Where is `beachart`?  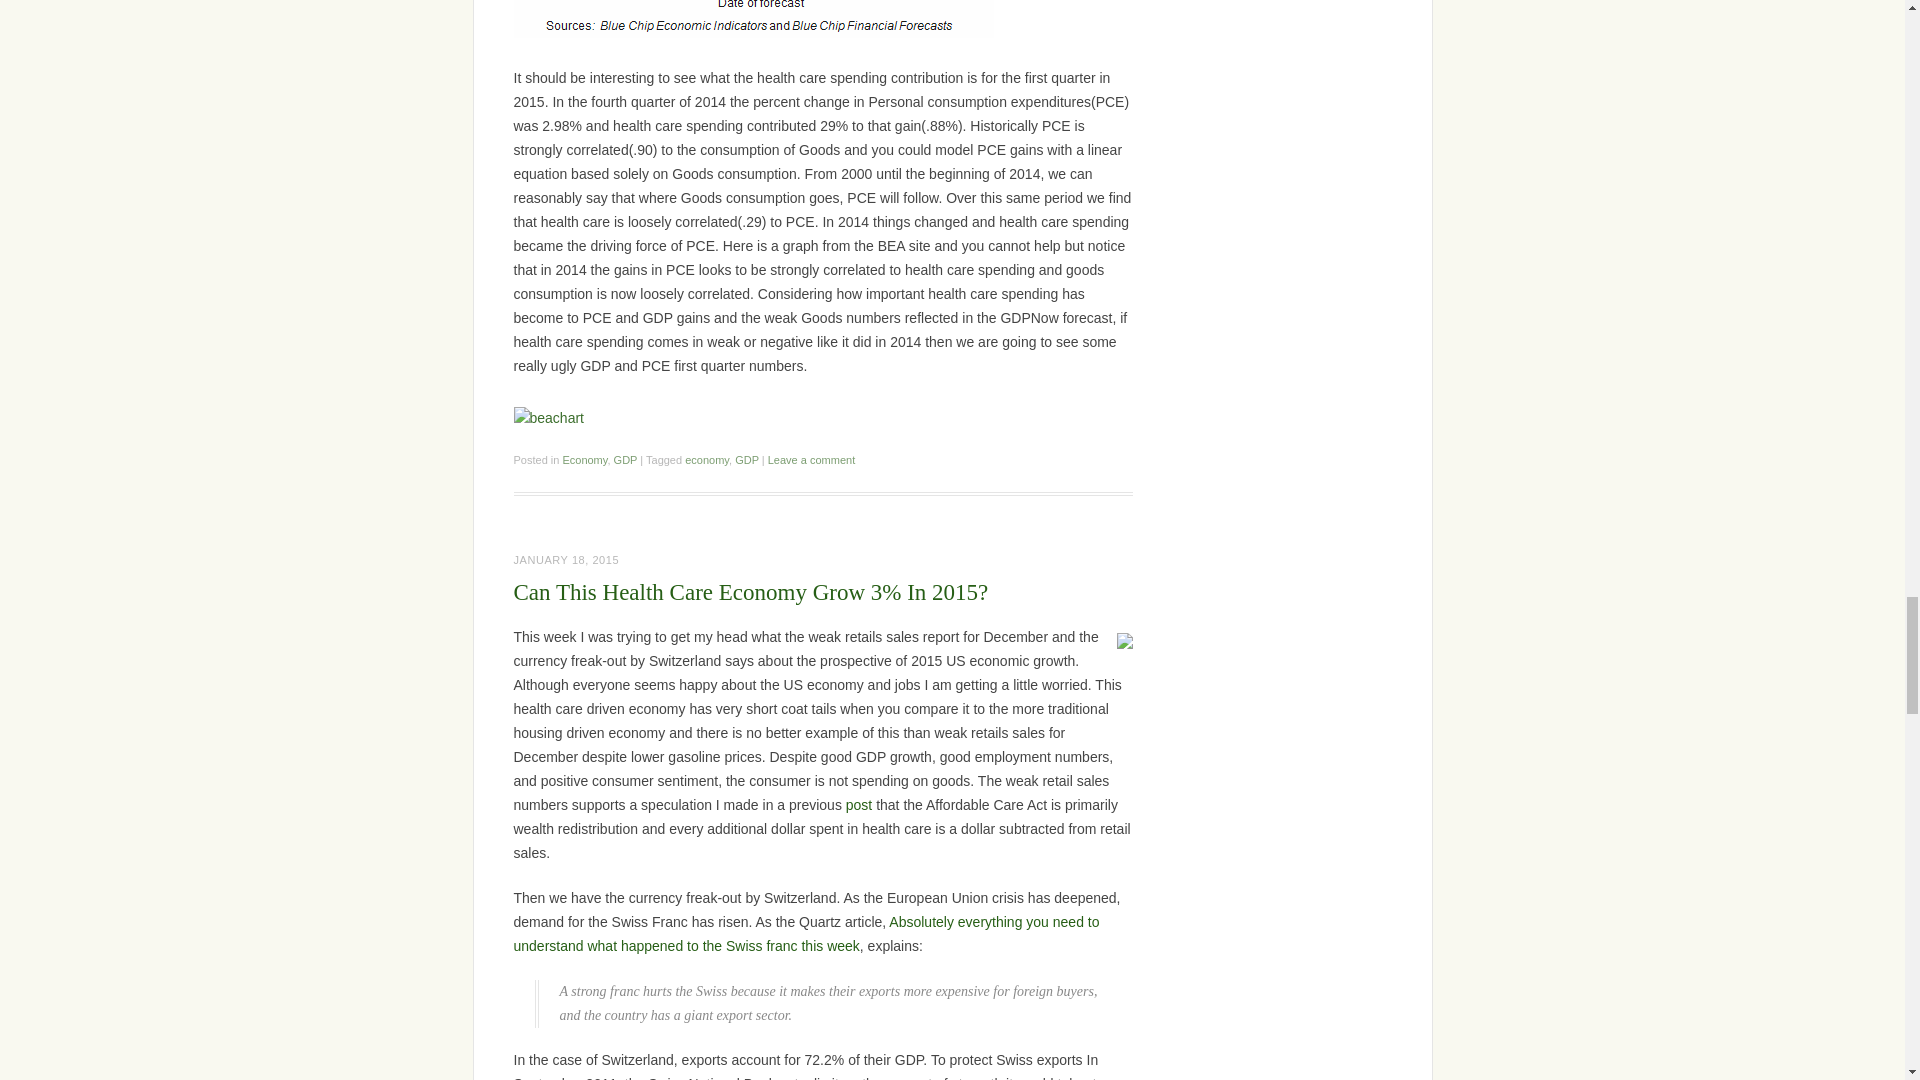
beachart is located at coordinates (548, 418).